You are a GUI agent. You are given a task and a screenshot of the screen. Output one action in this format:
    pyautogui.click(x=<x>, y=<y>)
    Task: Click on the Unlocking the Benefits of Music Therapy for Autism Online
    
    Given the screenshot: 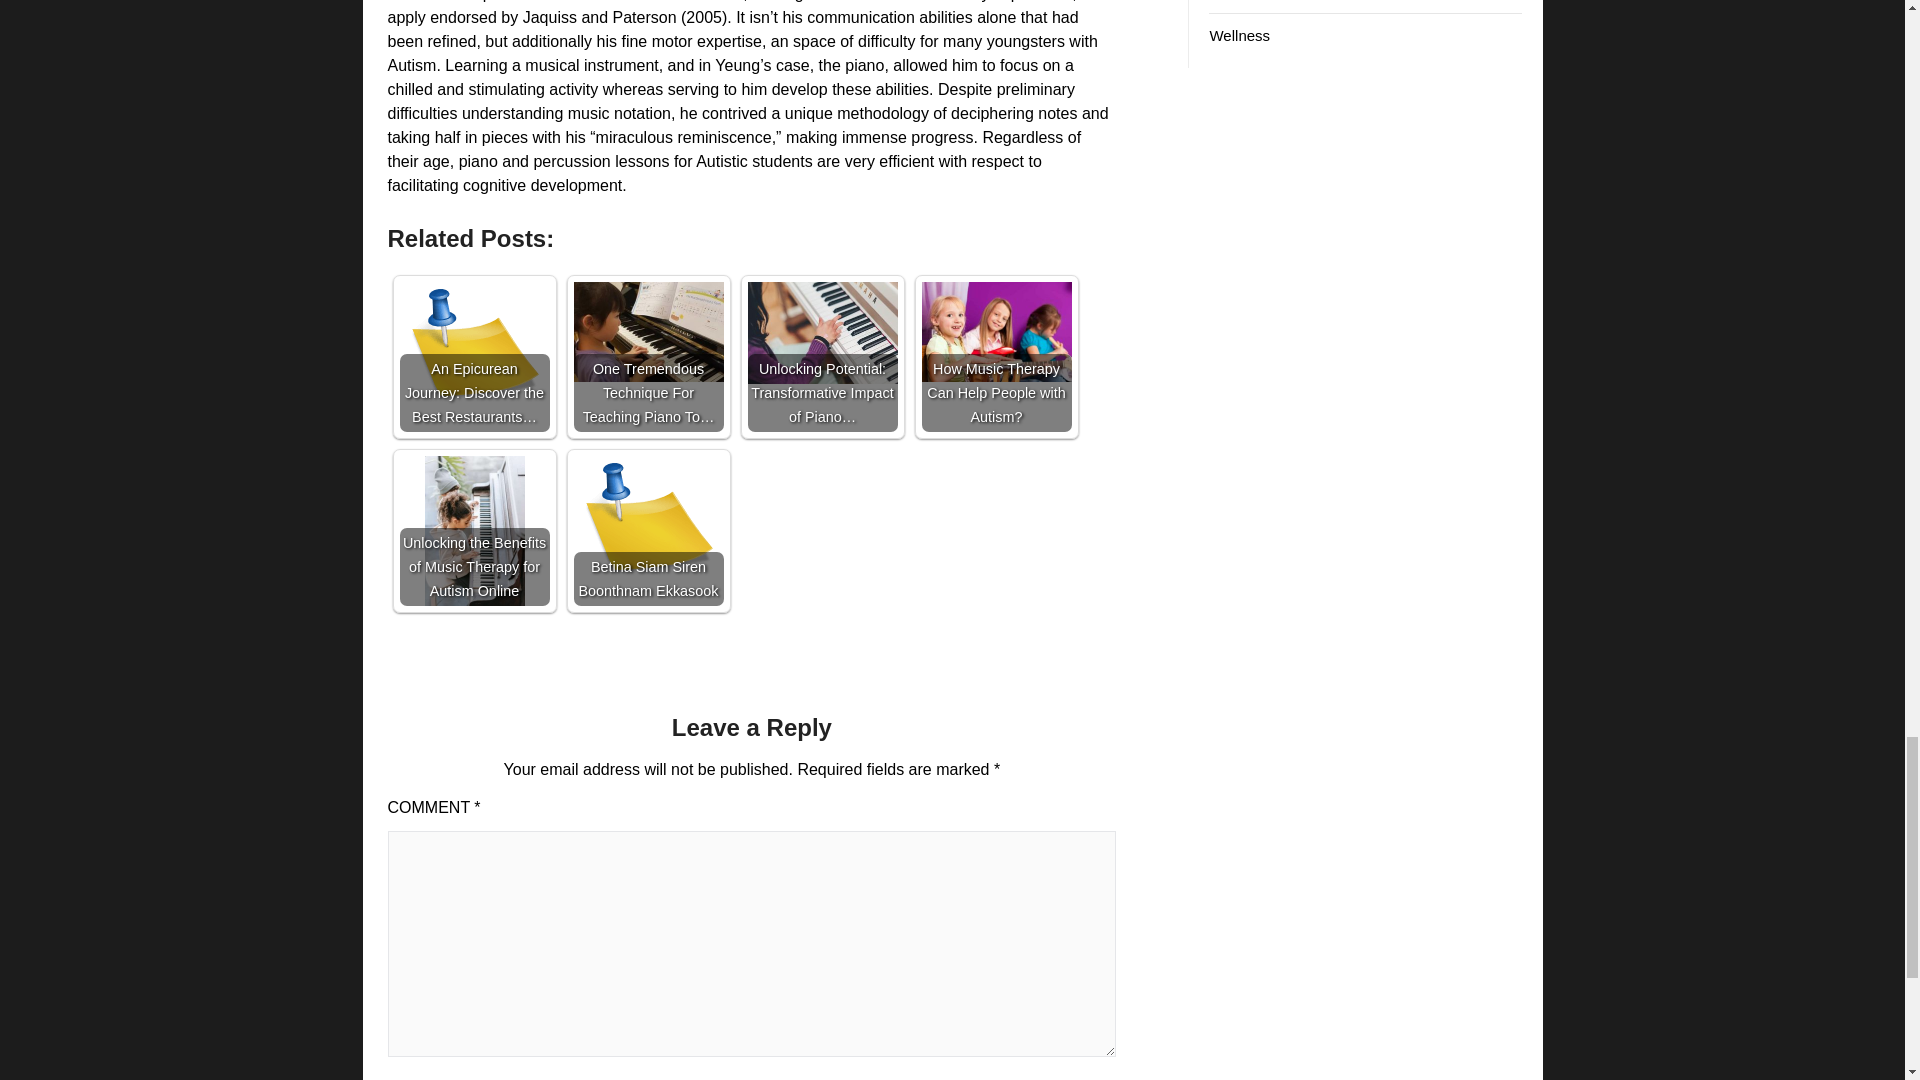 What is the action you would take?
    pyautogui.click(x=474, y=530)
    